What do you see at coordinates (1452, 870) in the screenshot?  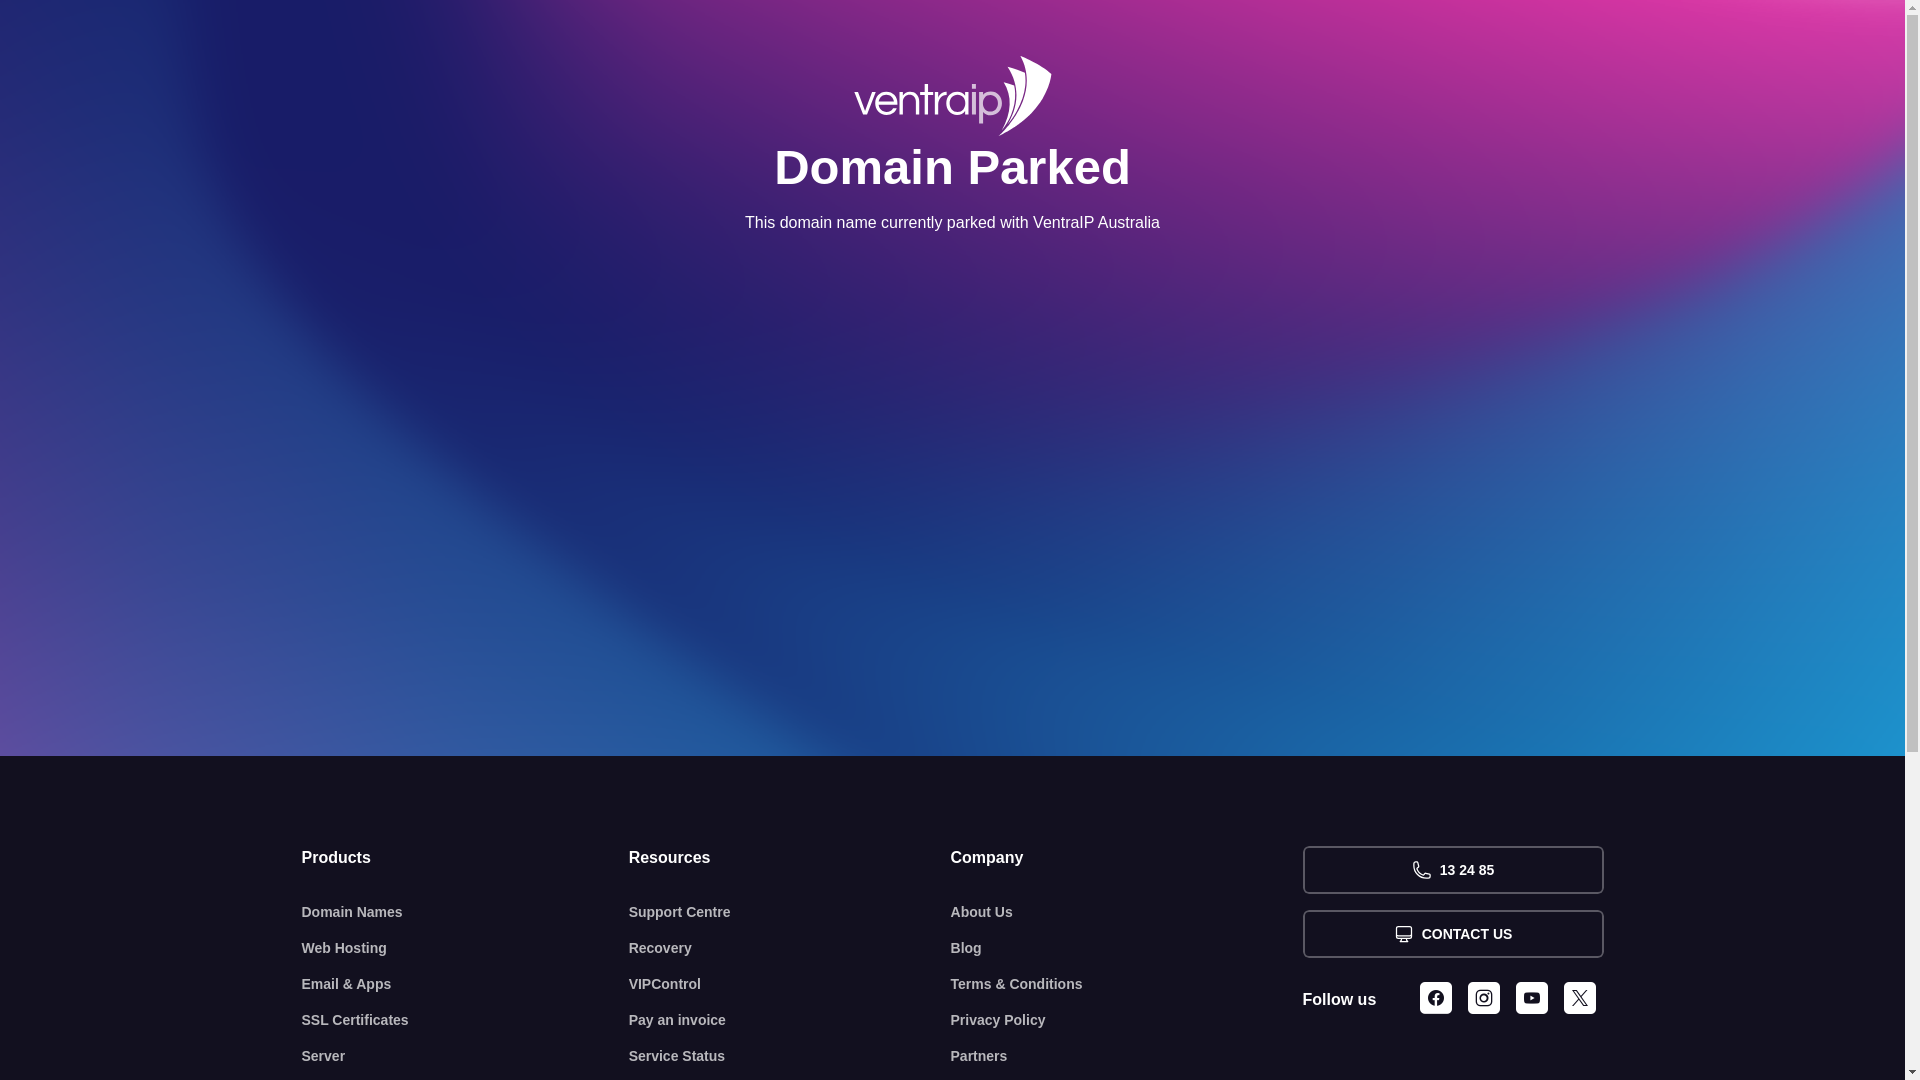 I see `13 24 85` at bounding box center [1452, 870].